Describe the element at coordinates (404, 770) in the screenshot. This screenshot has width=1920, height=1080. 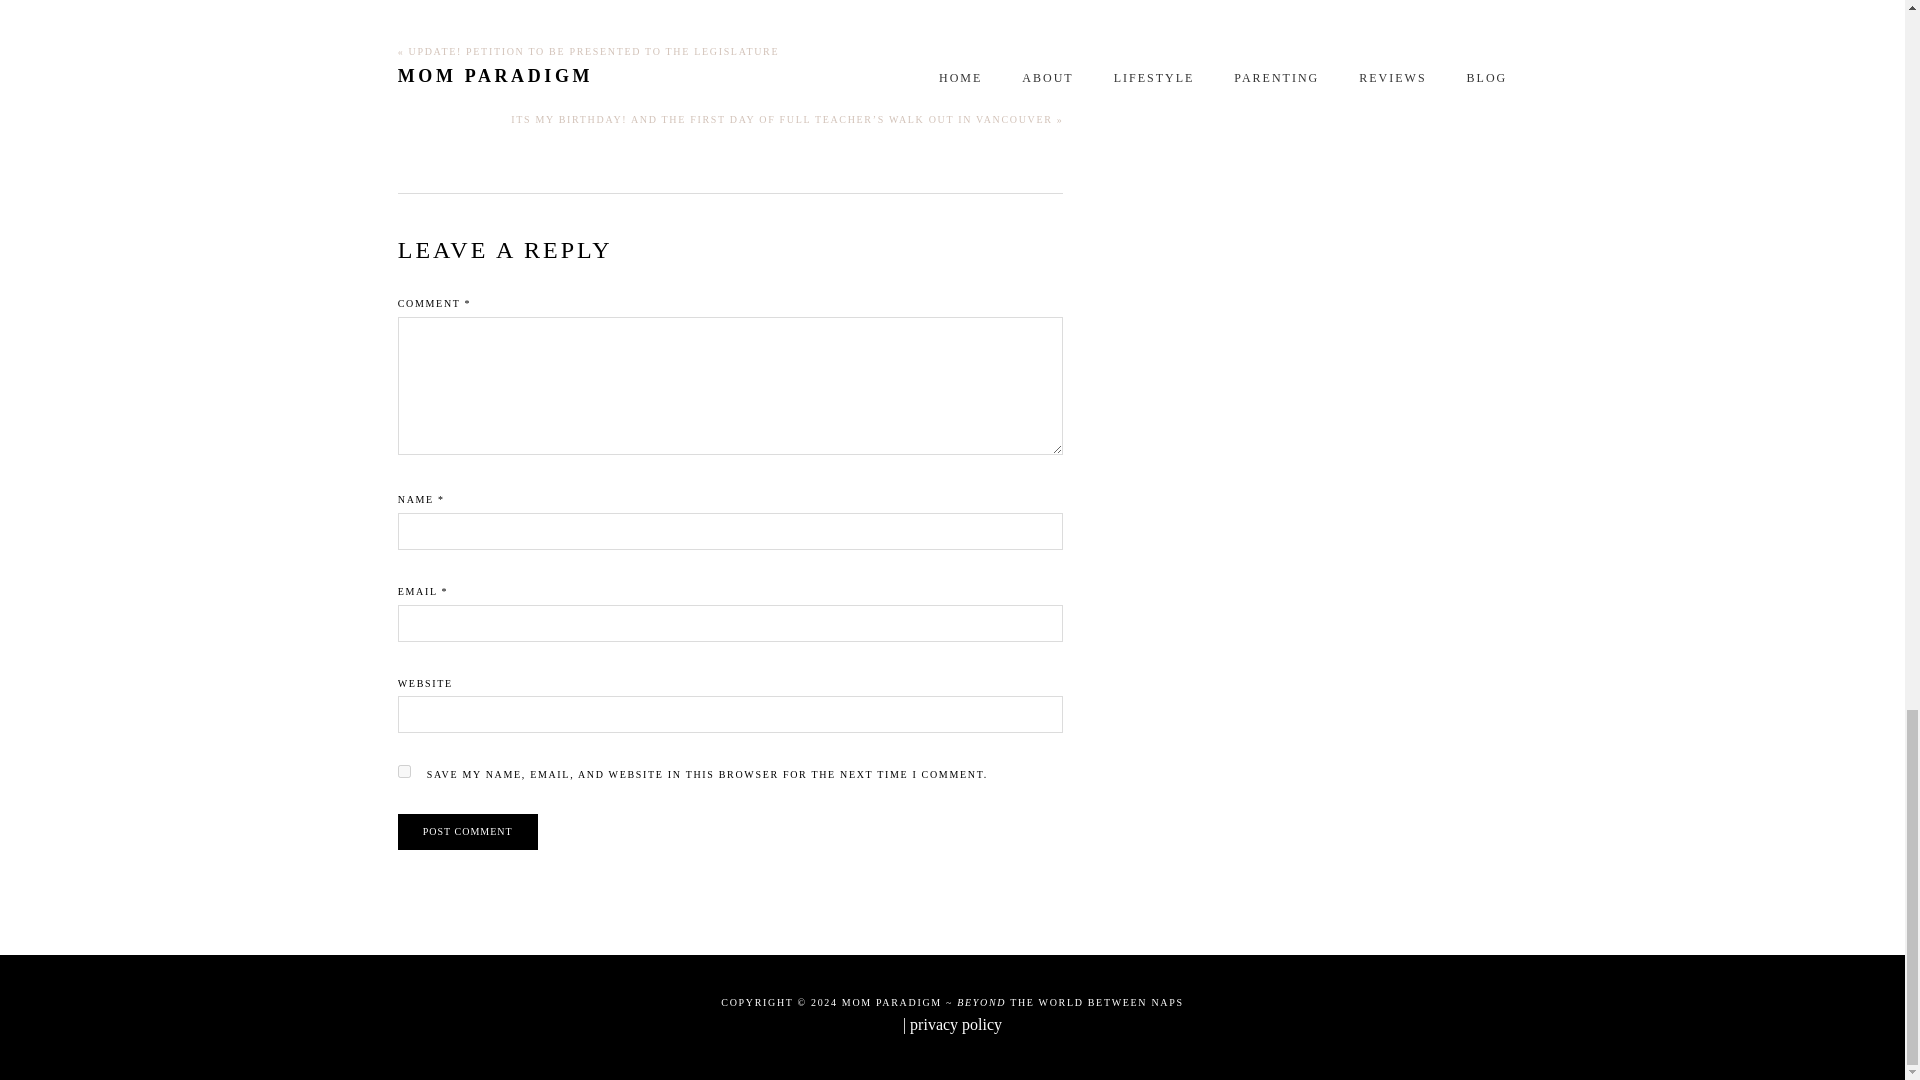
I see `yes` at that location.